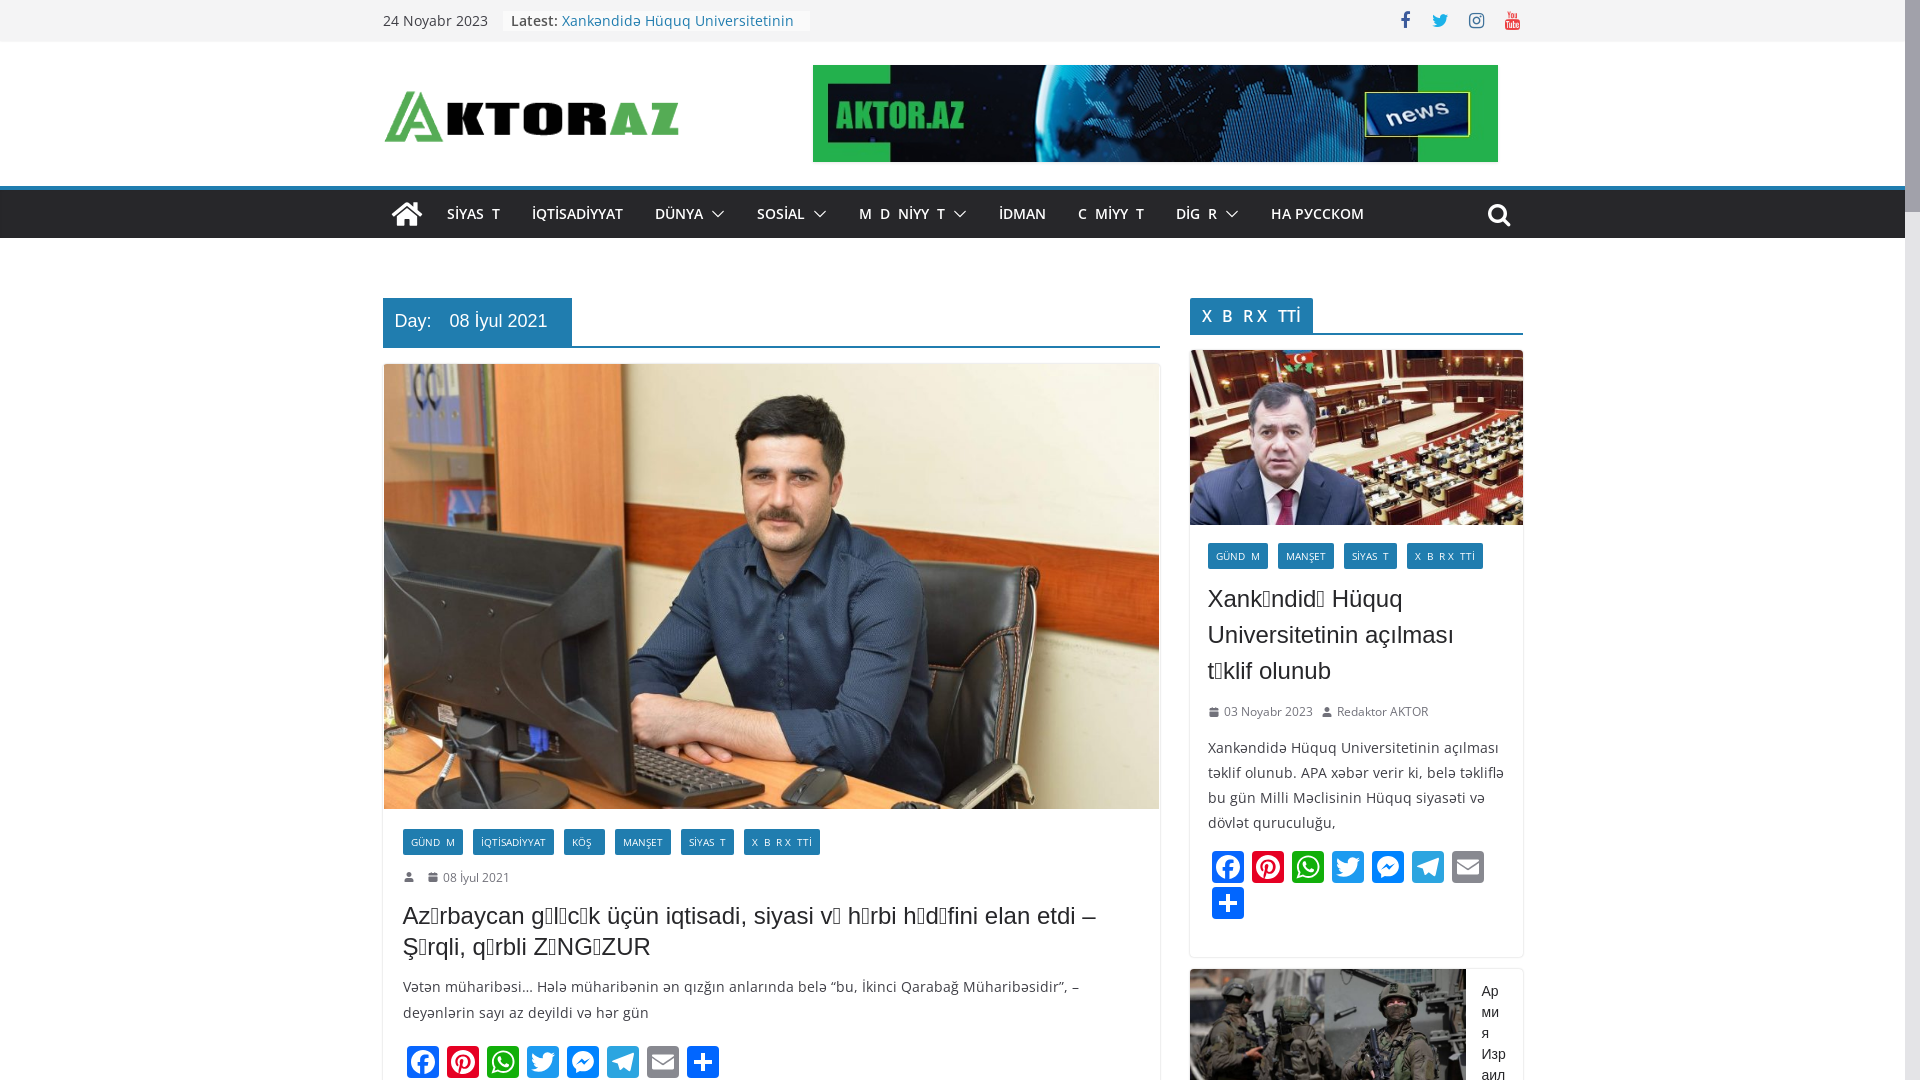 The width and height of the screenshot is (1920, 1080). Describe the element at coordinates (1260, 712) in the screenshot. I see `03 Noyabr 2023` at that location.